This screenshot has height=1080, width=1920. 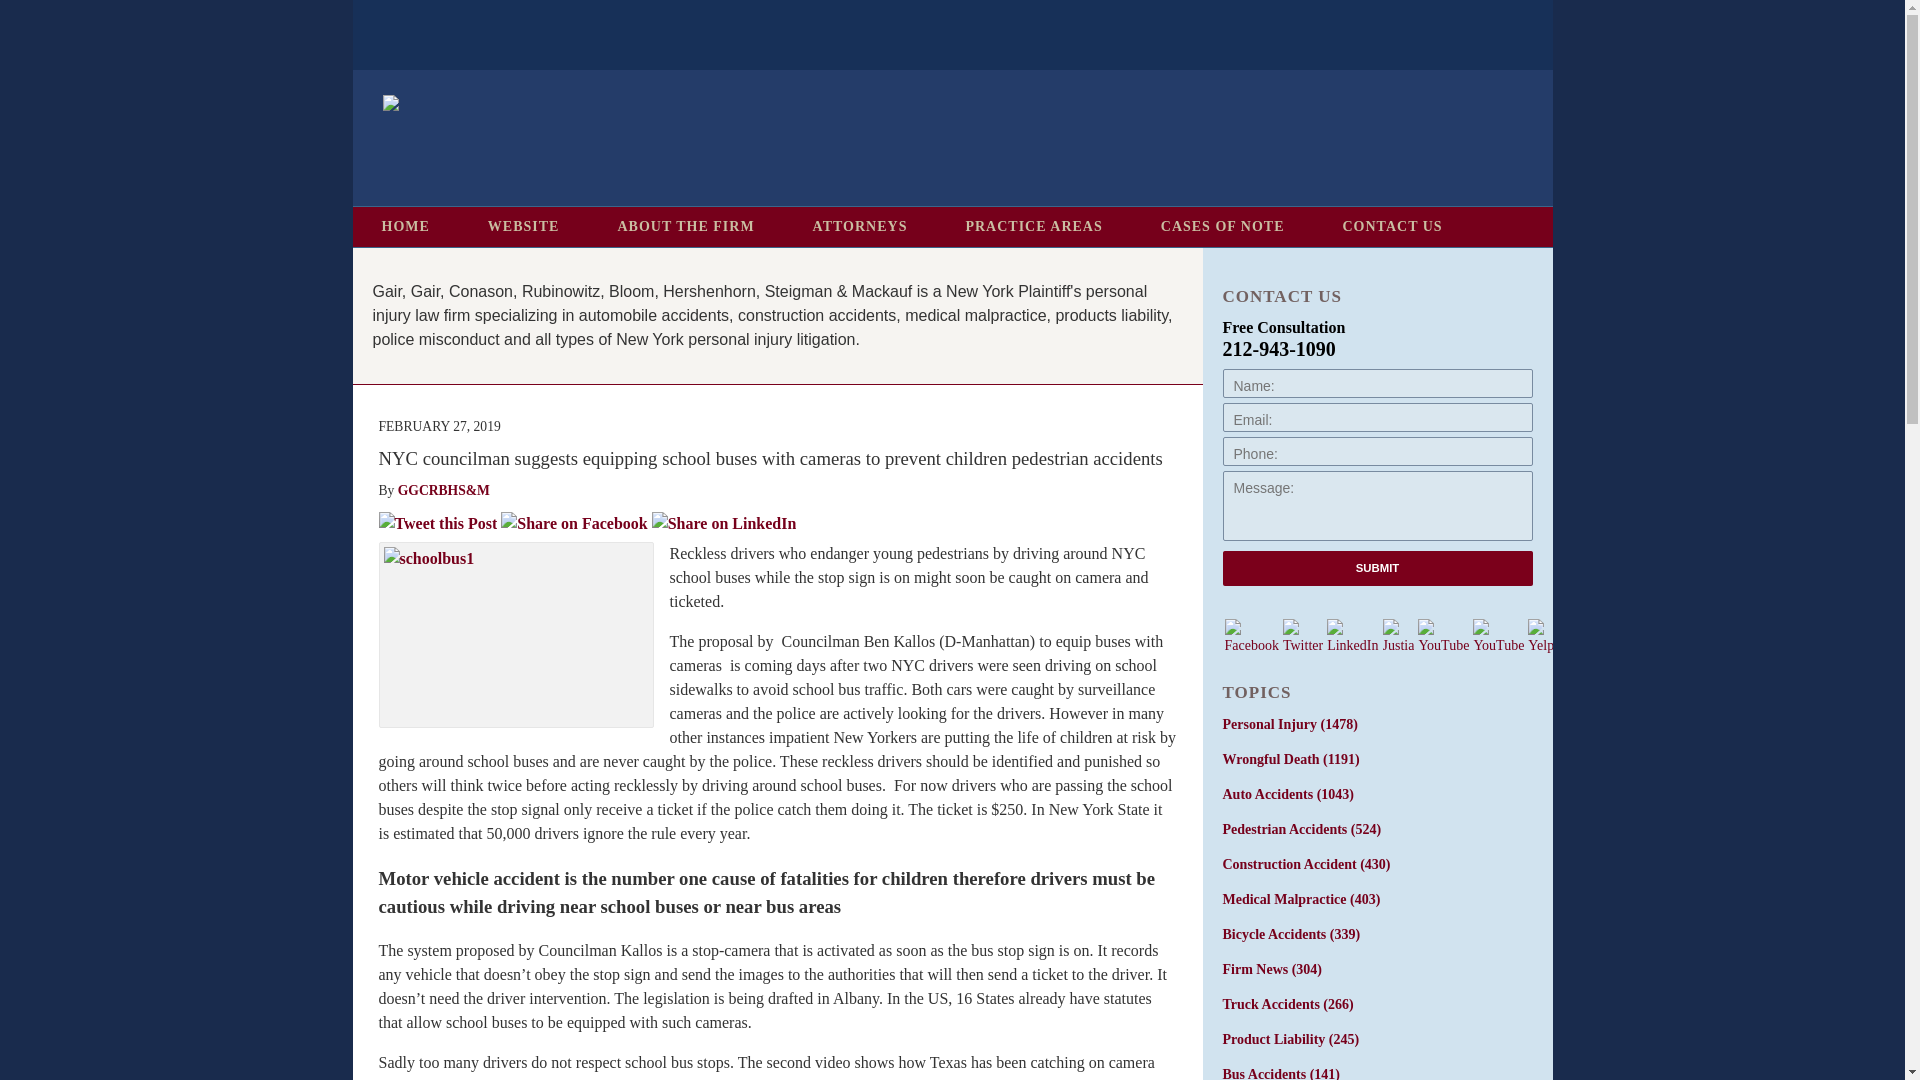 What do you see at coordinates (1392, 227) in the screenshot?
I see `CONTACT US` at bounding box center [1392, 227].